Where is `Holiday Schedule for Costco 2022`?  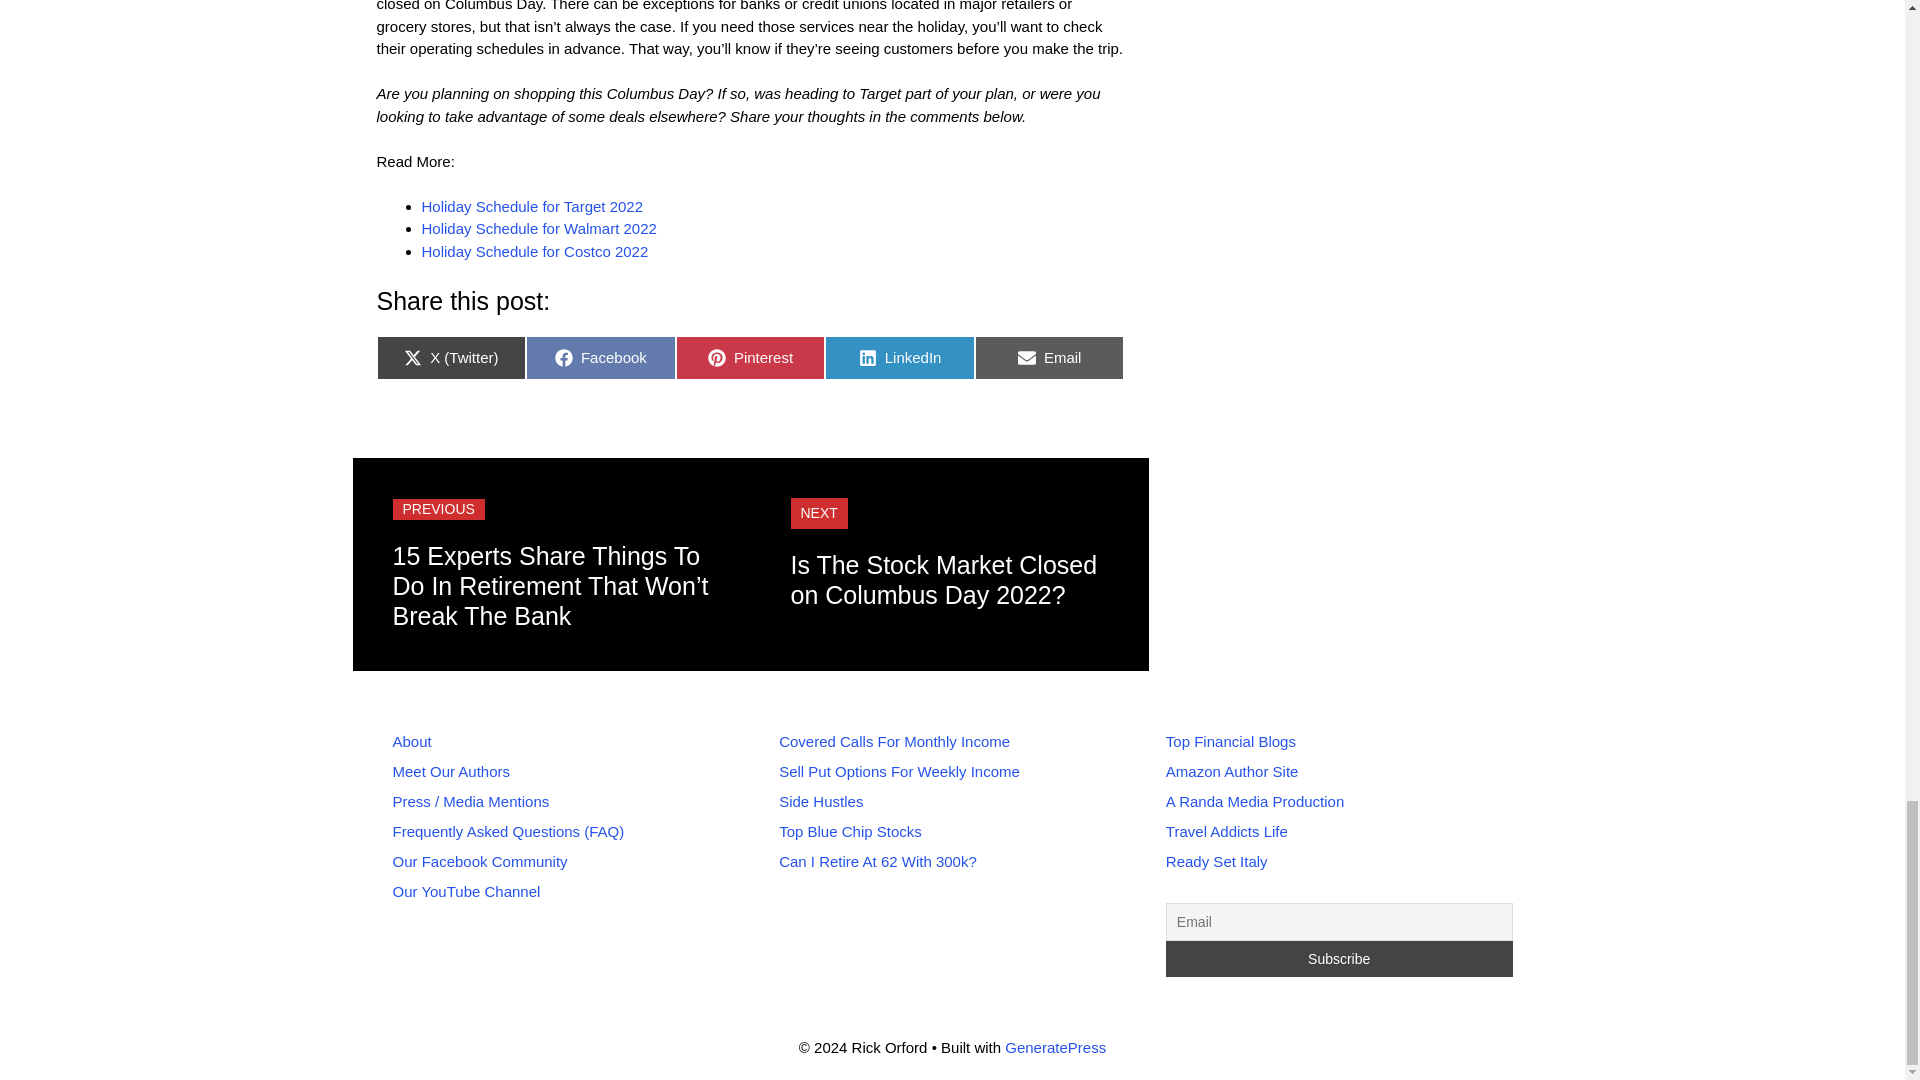
Holiday Schedule for Costco 2022 is located at coordinates (535, 252).